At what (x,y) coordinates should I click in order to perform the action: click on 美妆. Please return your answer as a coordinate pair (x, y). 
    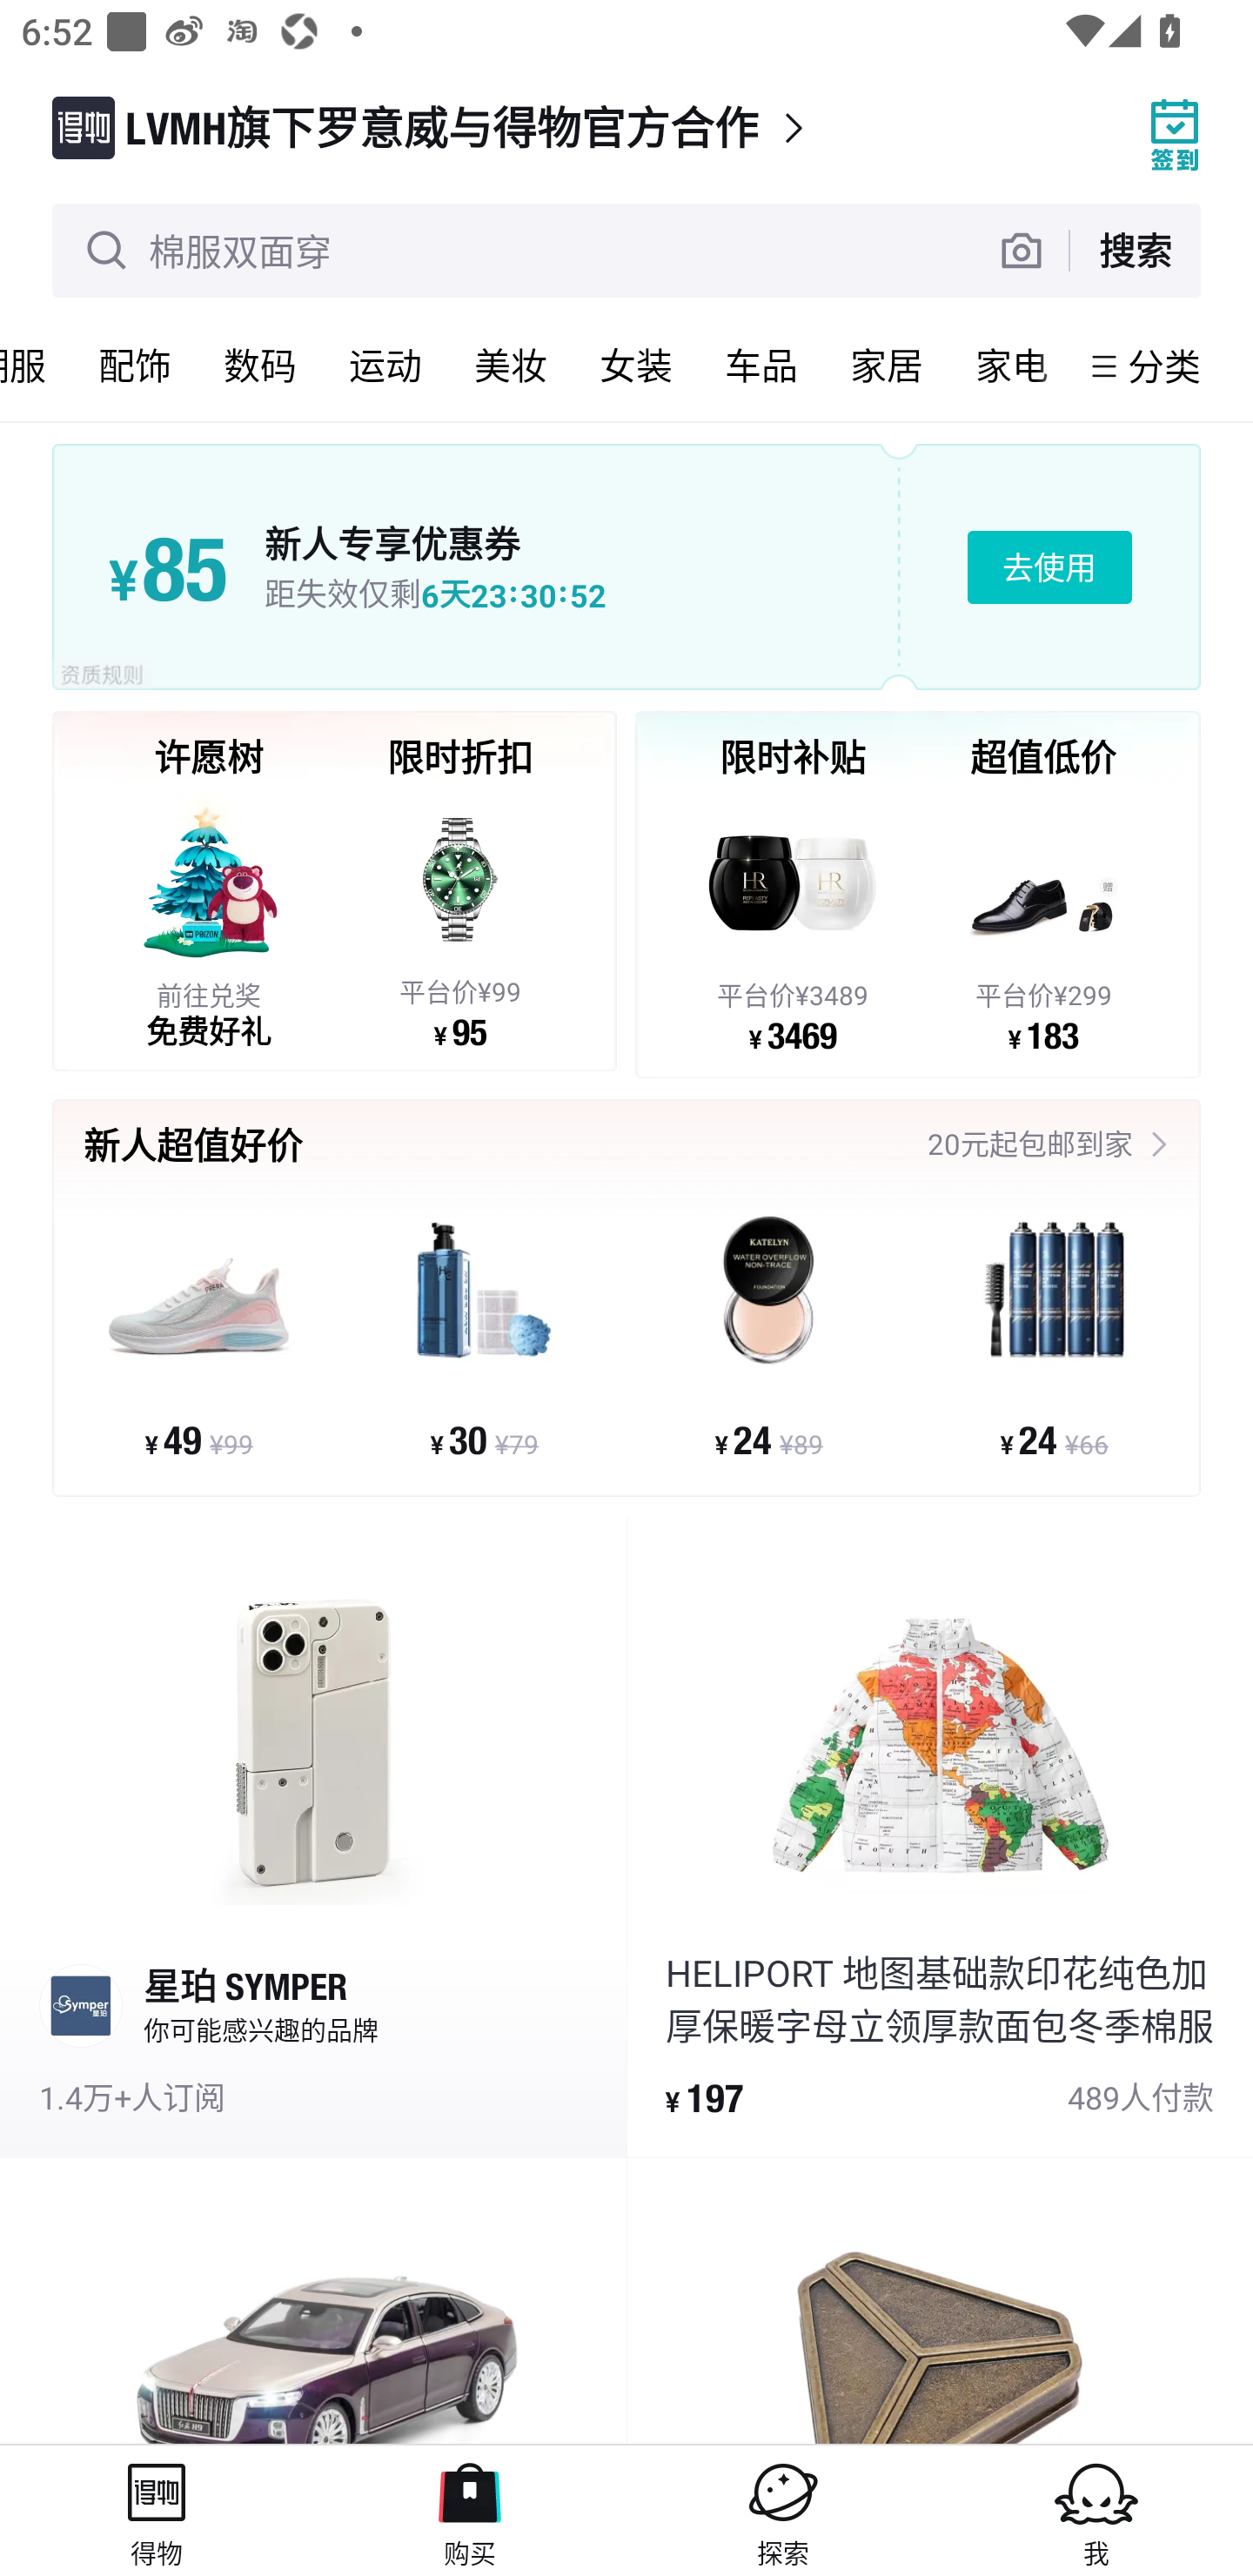
    Looking at the image, I should click on (511, 366).